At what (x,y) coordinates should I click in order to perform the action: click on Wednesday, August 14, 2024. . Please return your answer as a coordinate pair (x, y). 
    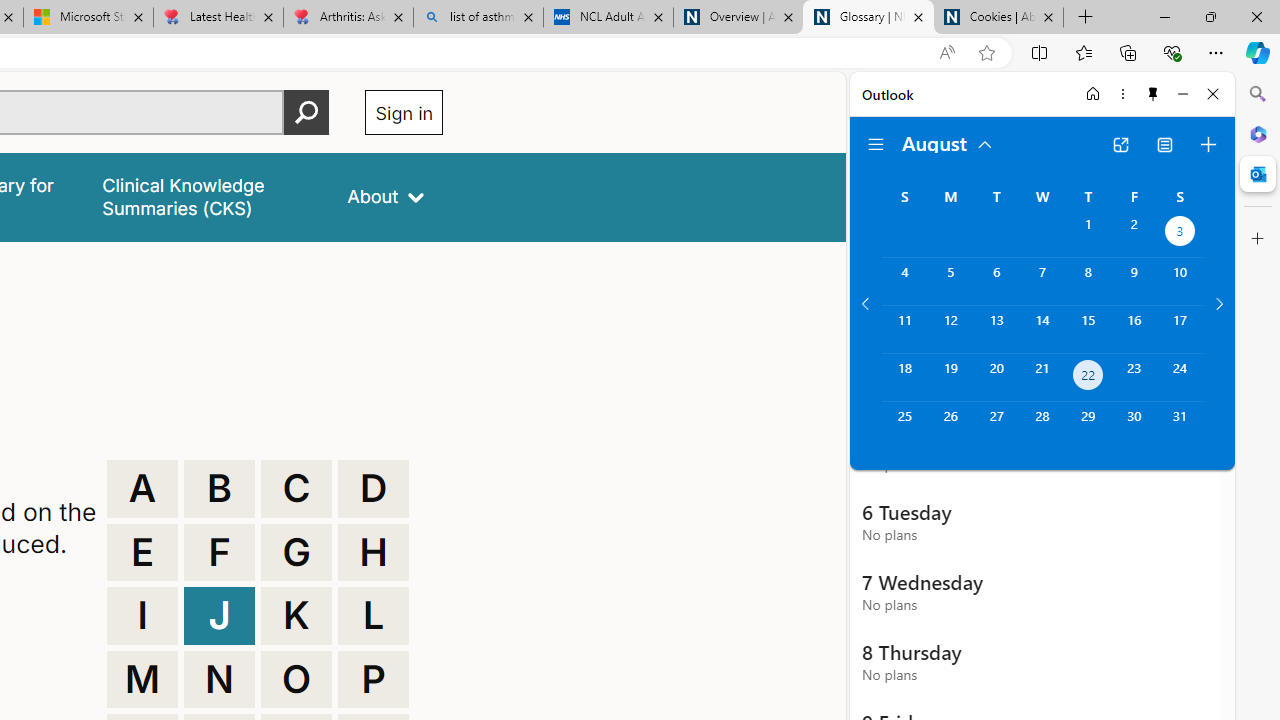
    Looking at the image, I should click on (1042, 329).